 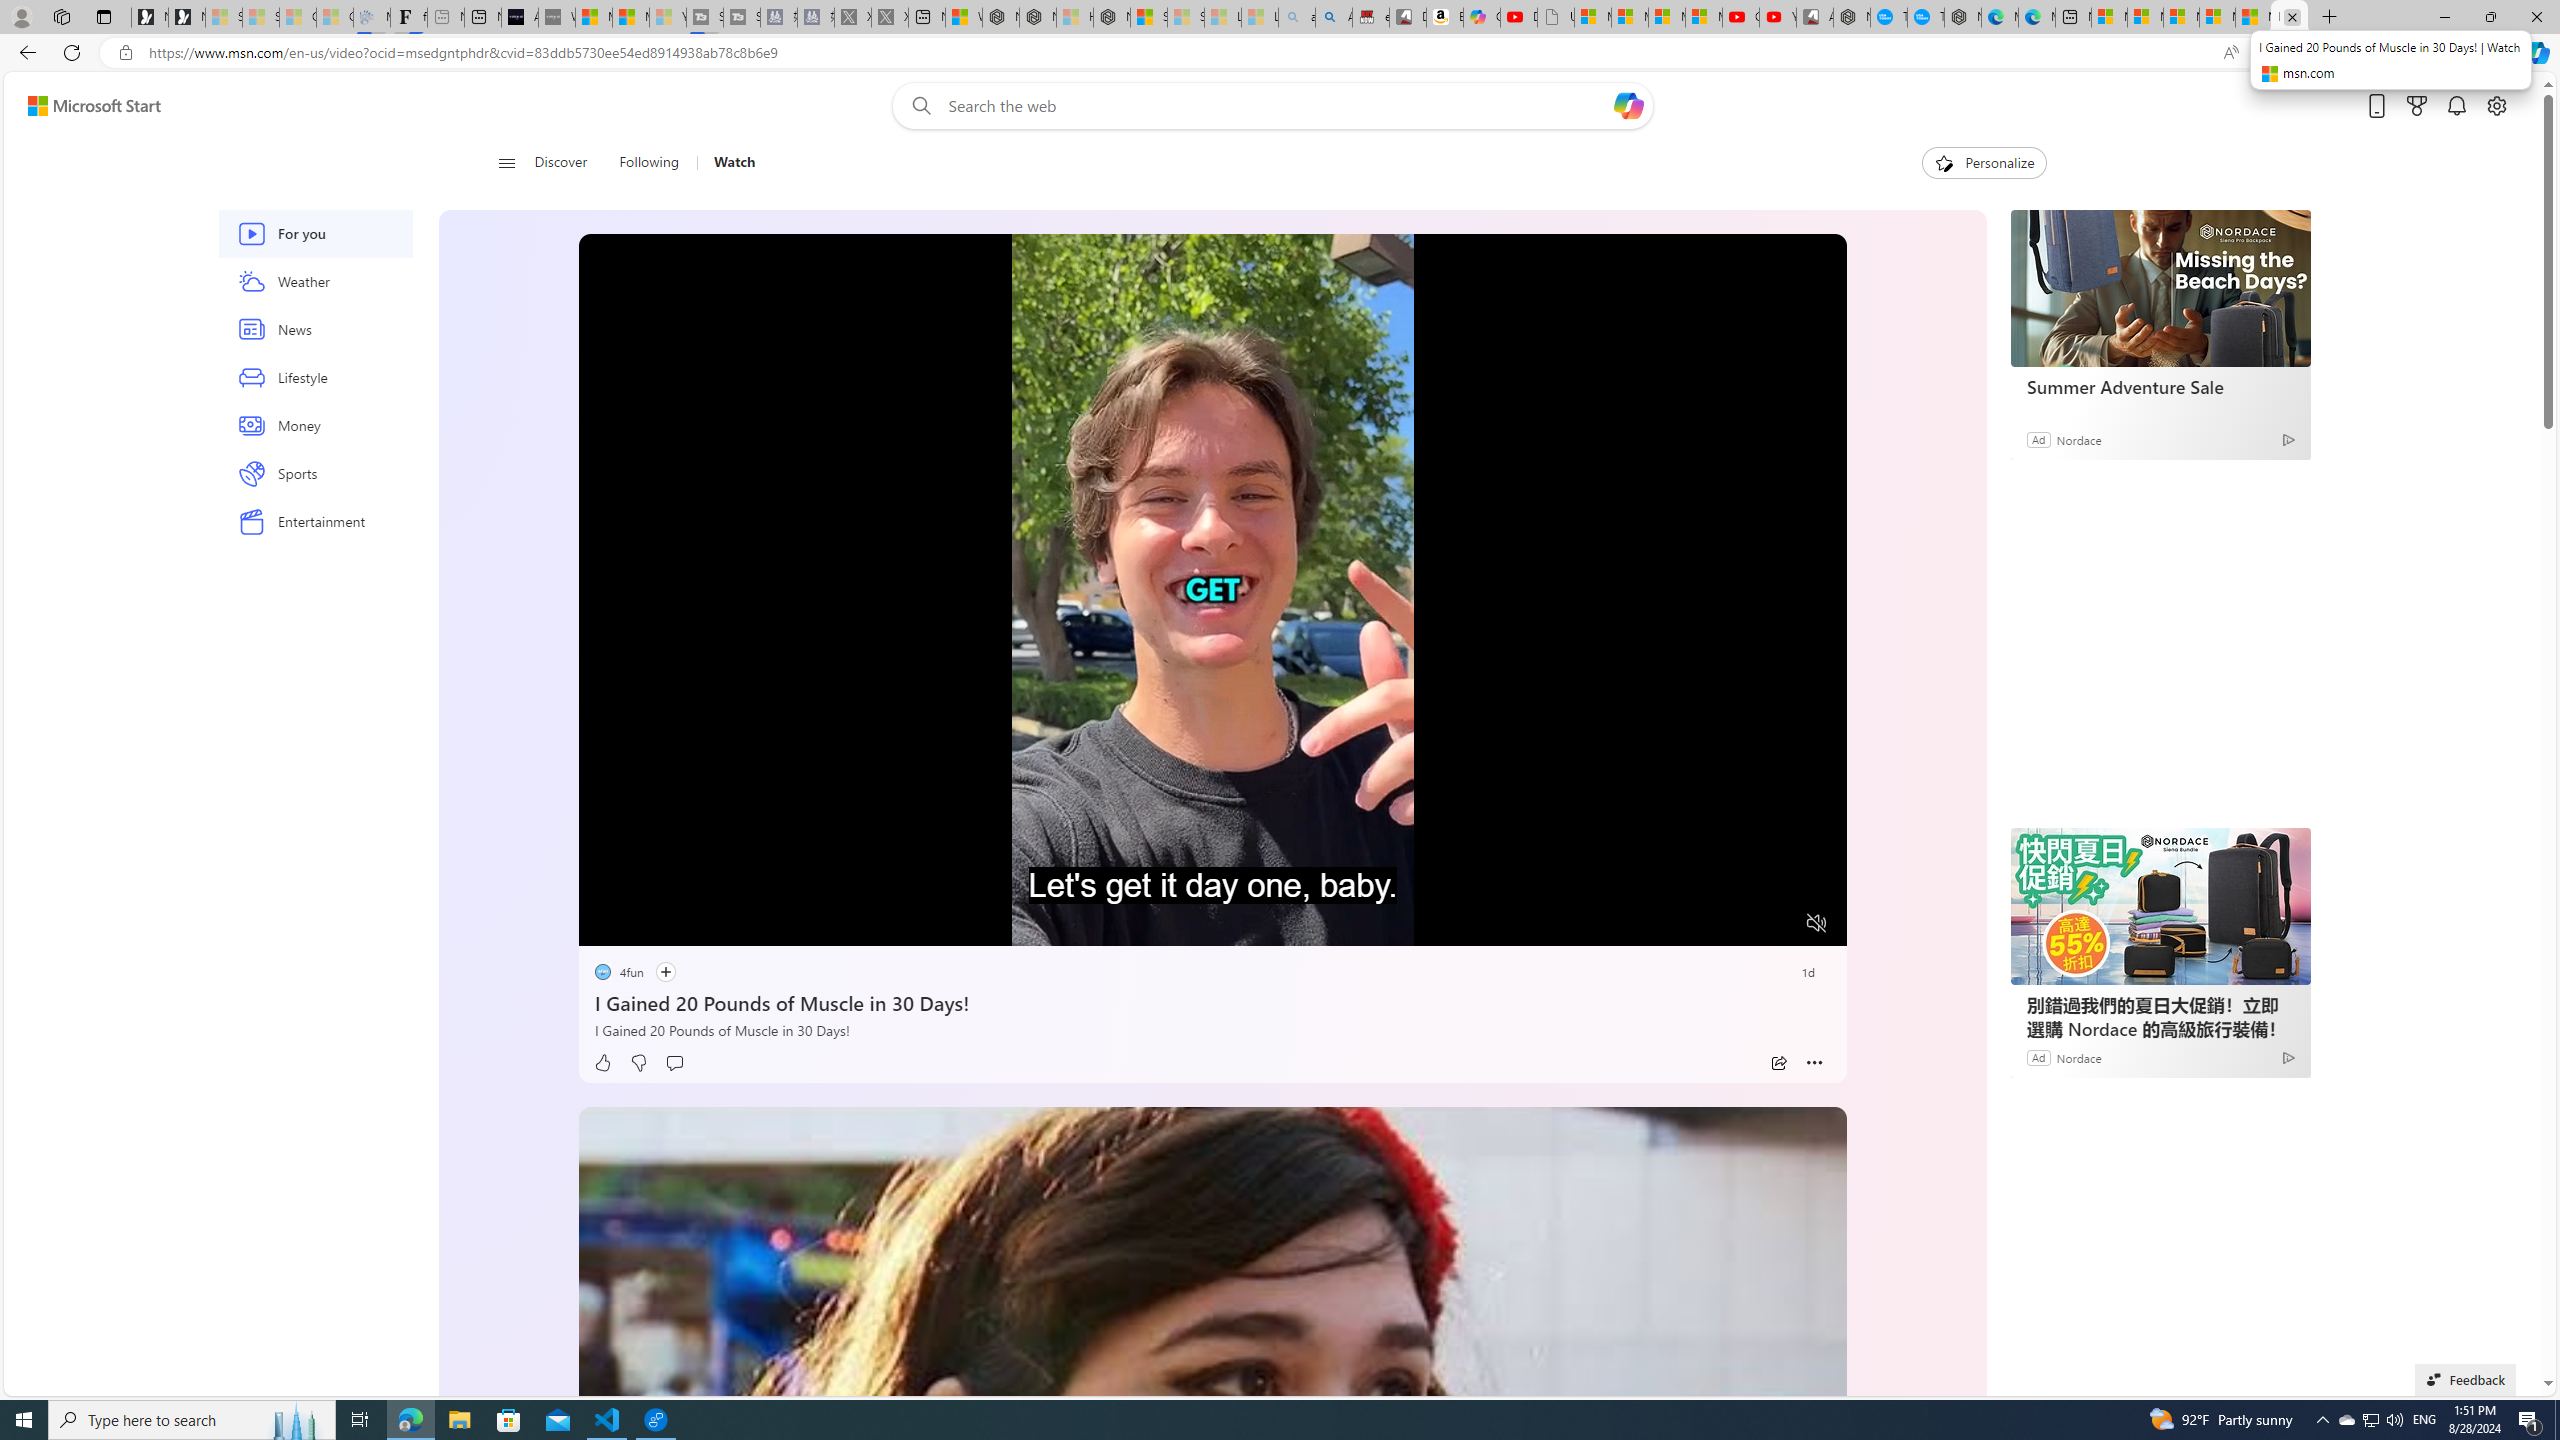 I want to click on YouTube Kids - An App Created for Kids to Explore Content, so click(x=1778, y=17).